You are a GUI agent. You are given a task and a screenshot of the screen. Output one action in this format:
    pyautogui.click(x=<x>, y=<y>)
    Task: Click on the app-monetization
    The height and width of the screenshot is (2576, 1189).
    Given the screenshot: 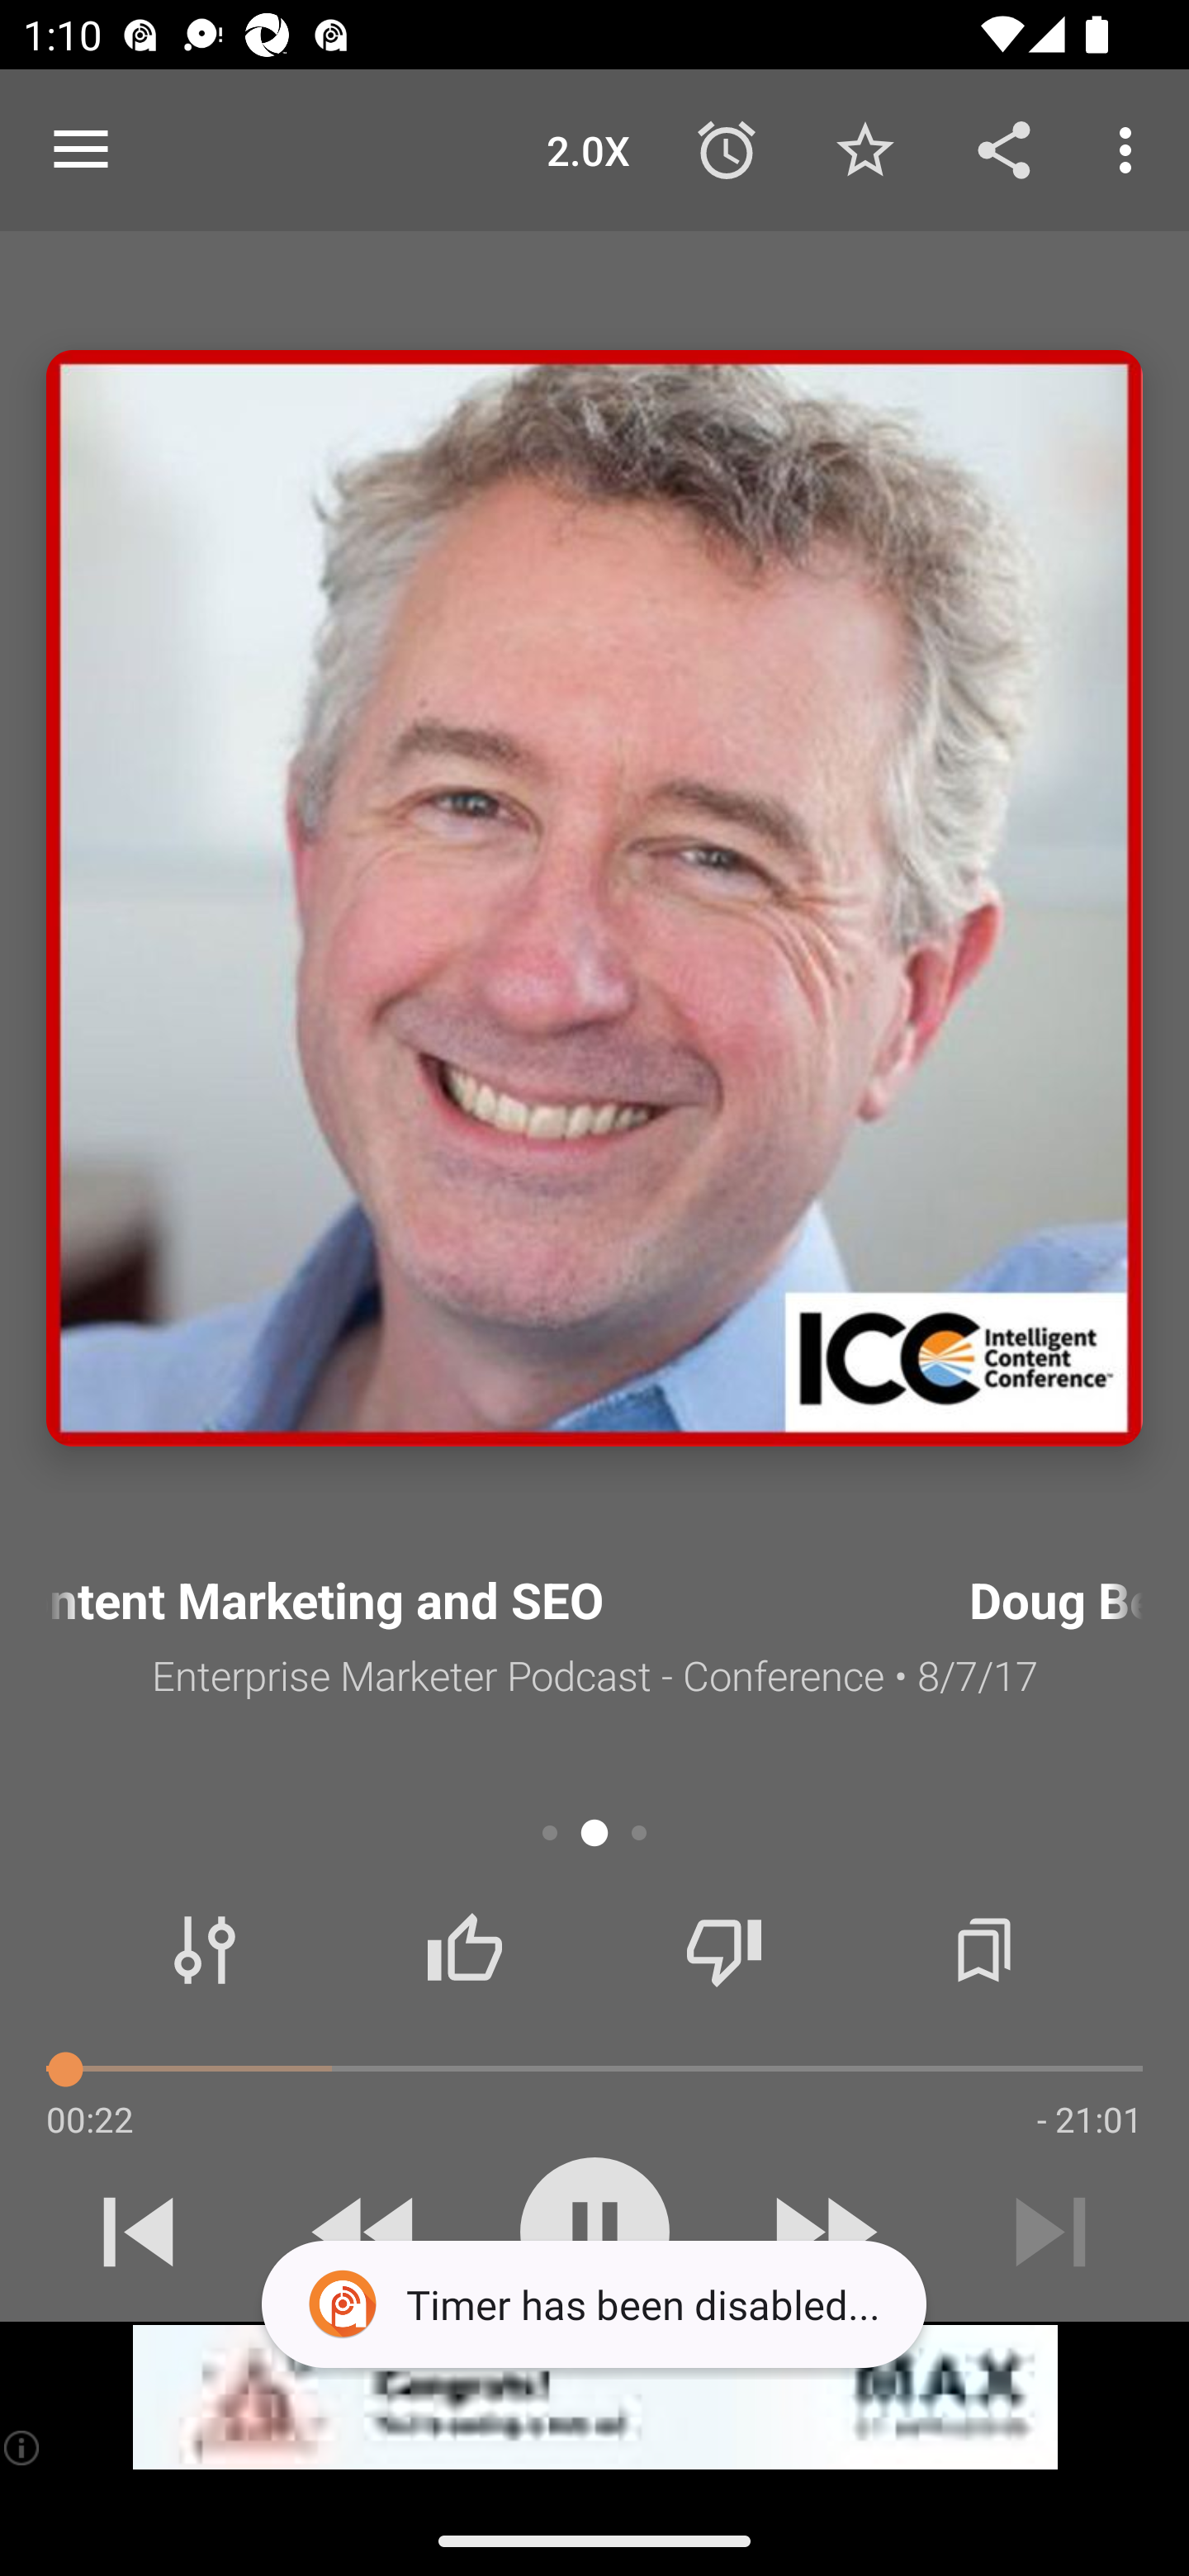 What is the action you would take?
    pyautogui.click(x=594, y=2398)
    